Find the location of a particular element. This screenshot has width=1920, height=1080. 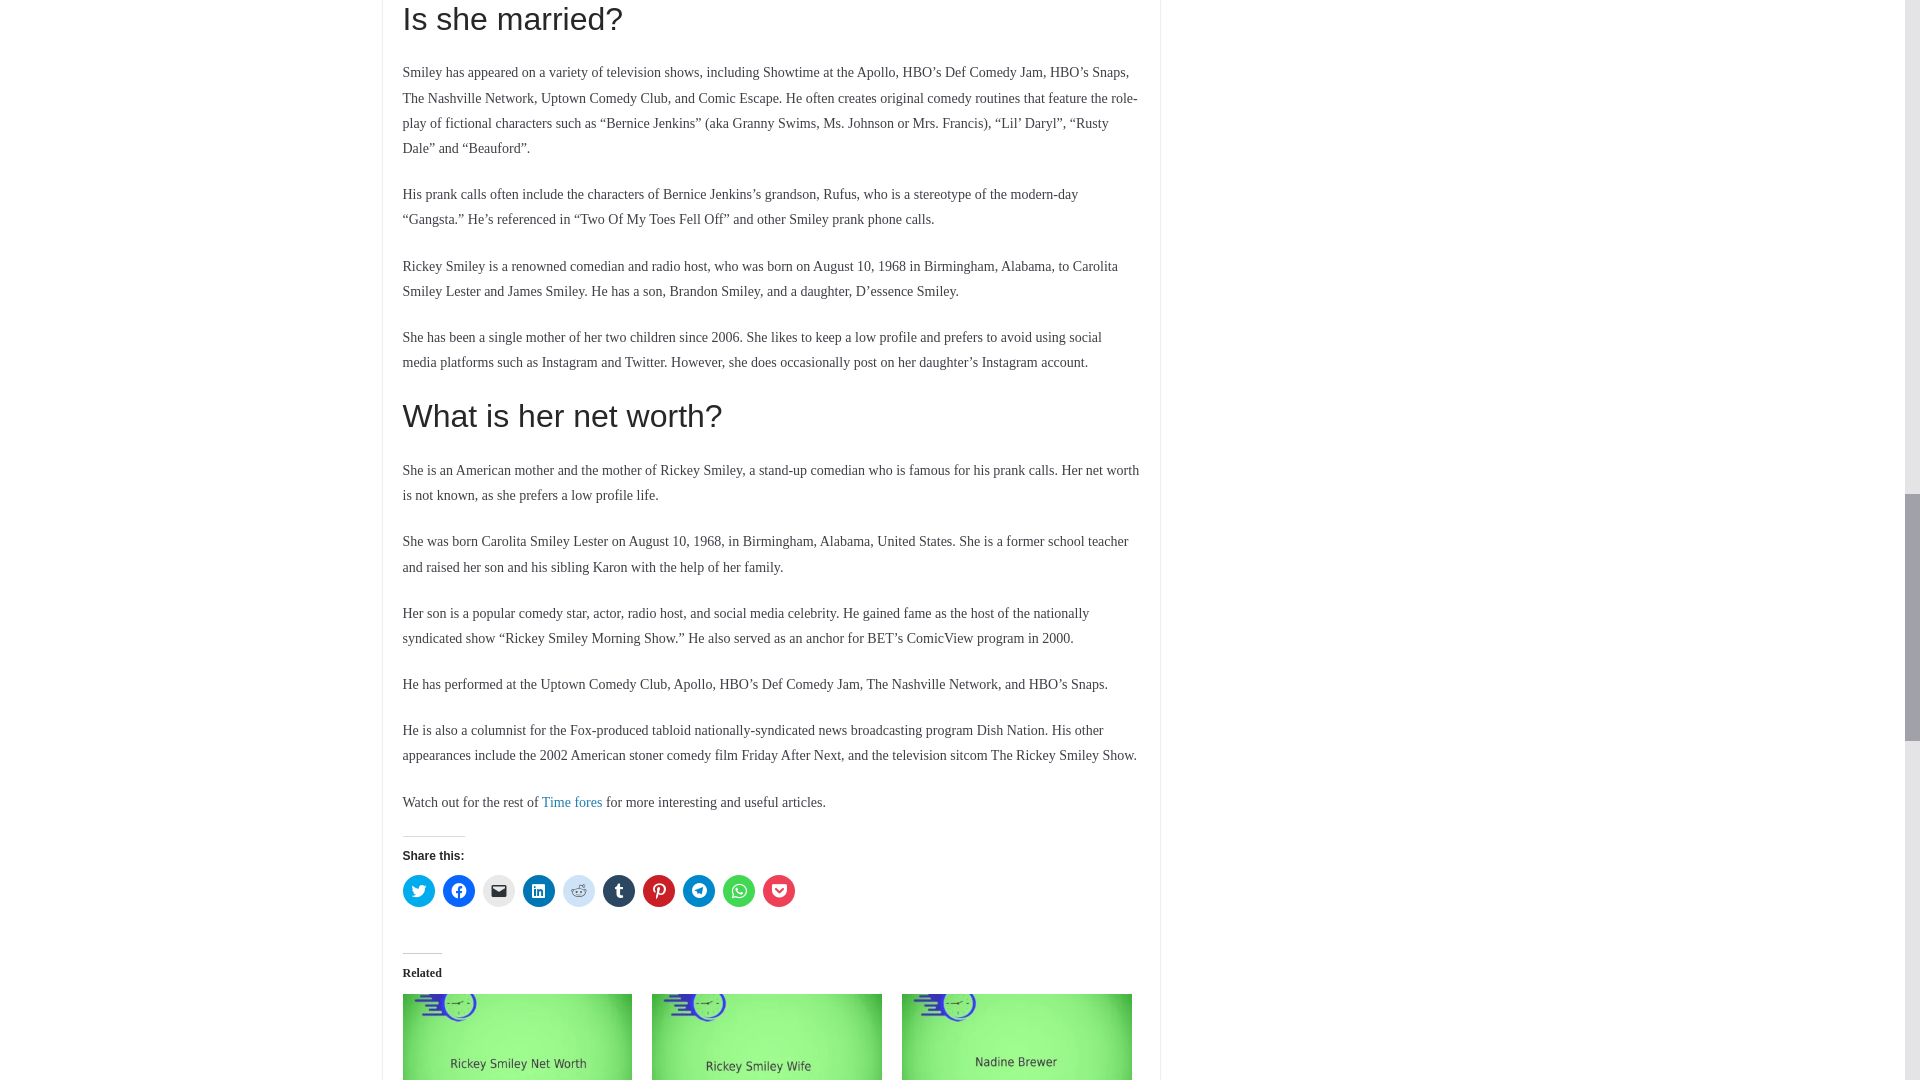

Click to share on Twitter is located at coordinates (417, 890).